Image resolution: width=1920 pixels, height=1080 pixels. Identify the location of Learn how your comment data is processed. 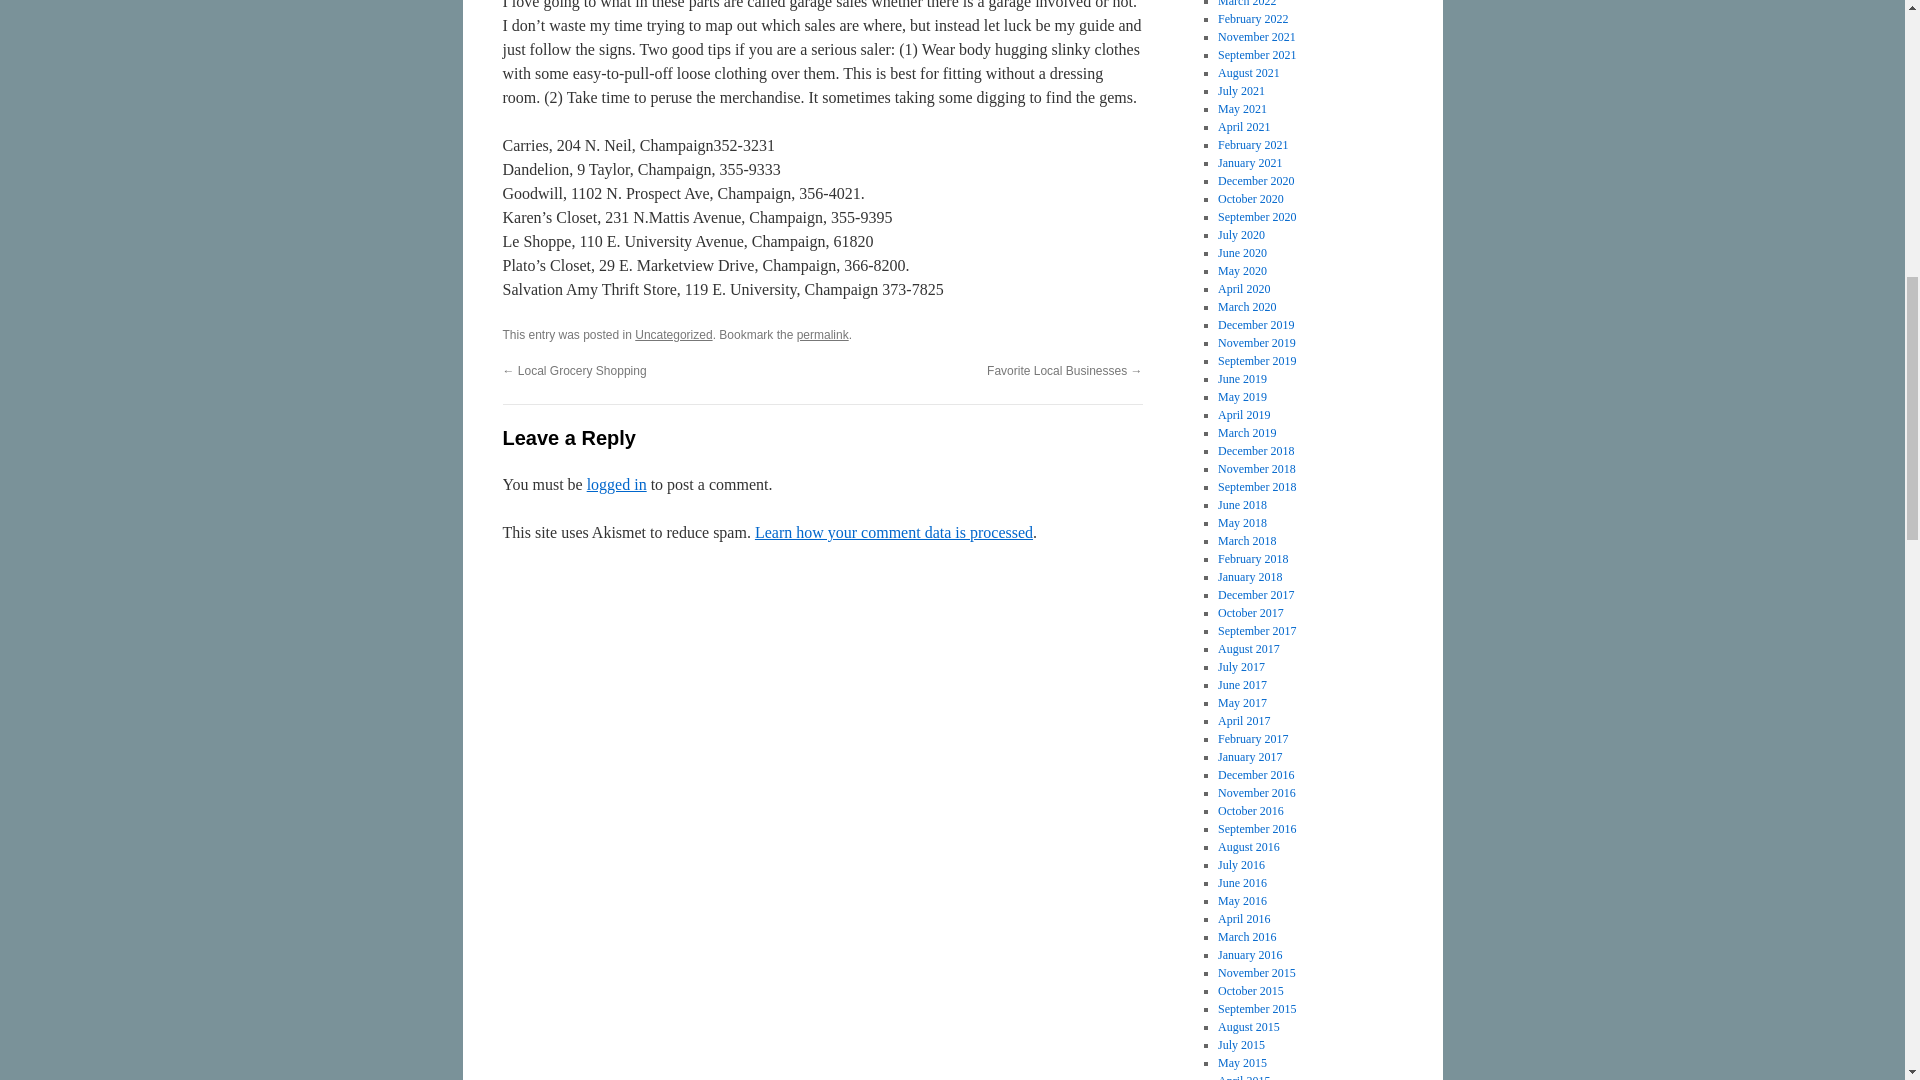
(893, 532).